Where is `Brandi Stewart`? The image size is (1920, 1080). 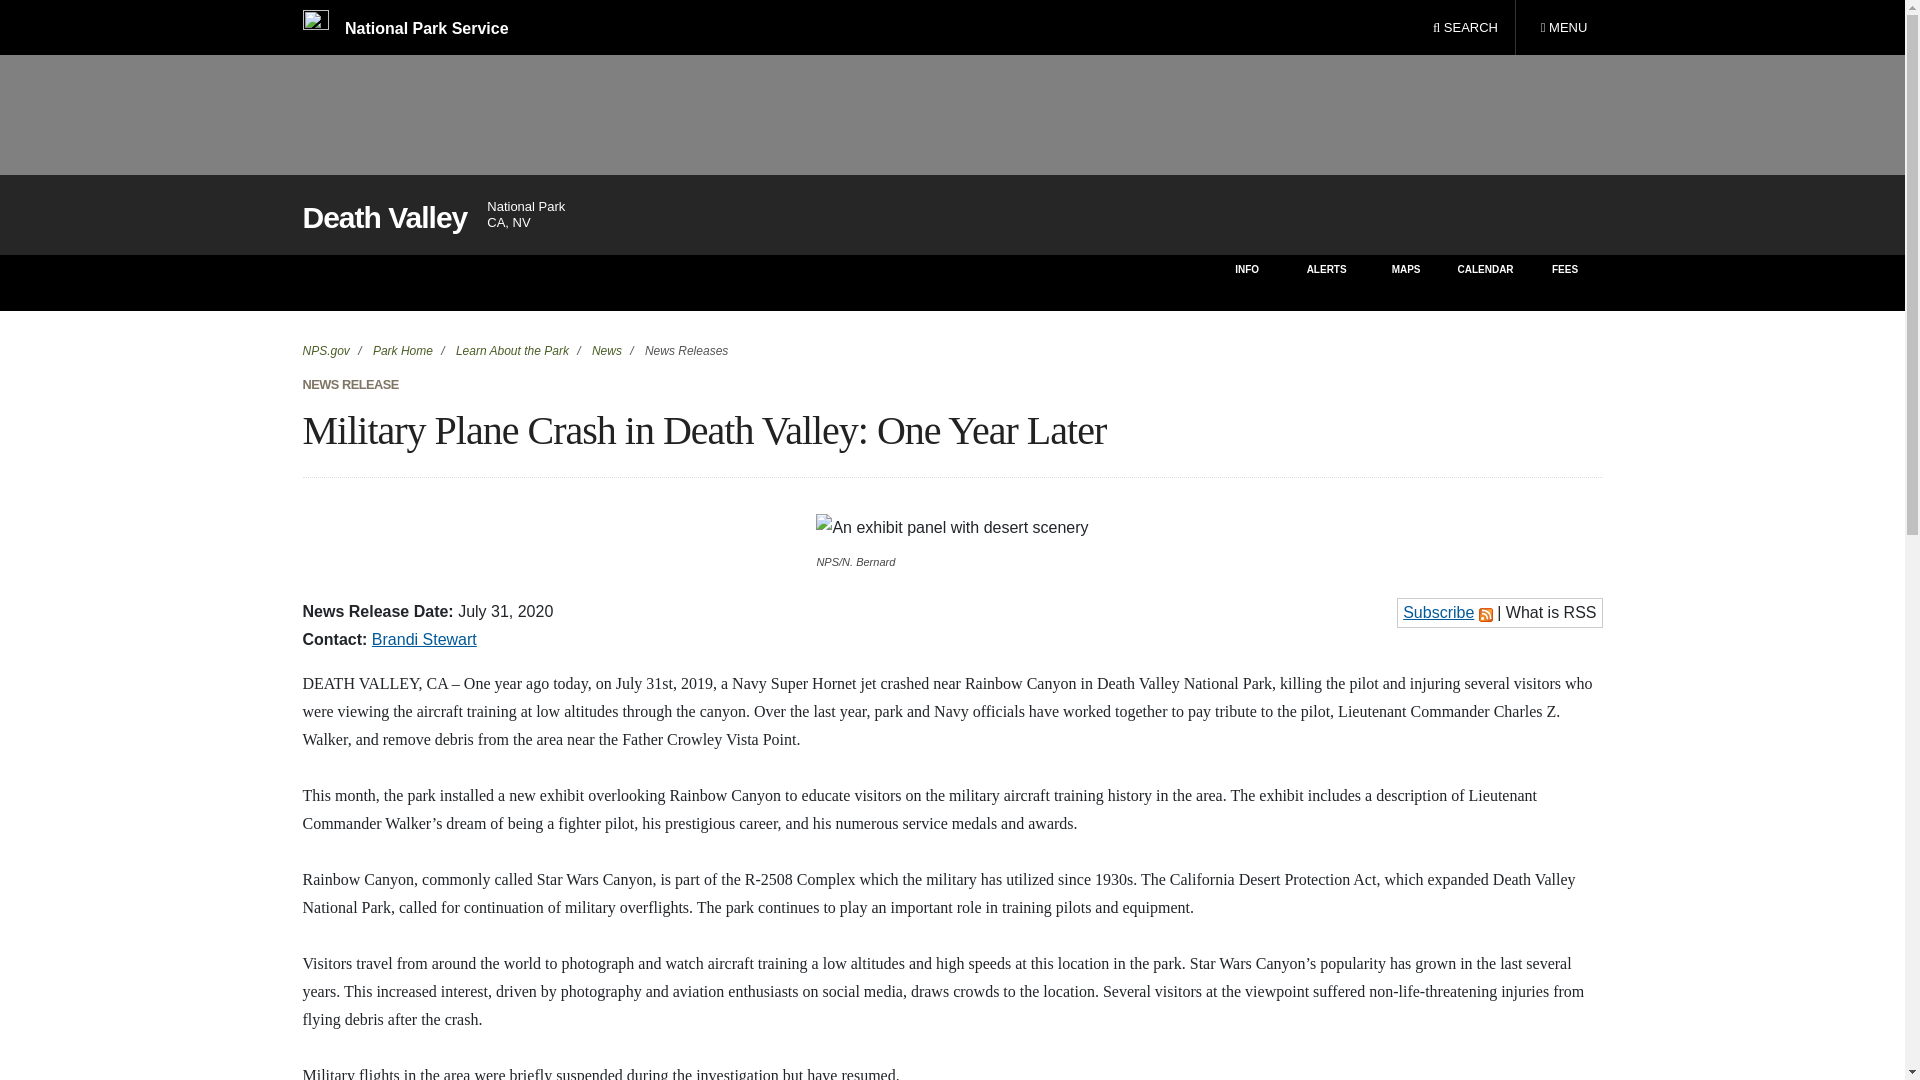
Brandi Stewart is located at coordinates (424, 639).